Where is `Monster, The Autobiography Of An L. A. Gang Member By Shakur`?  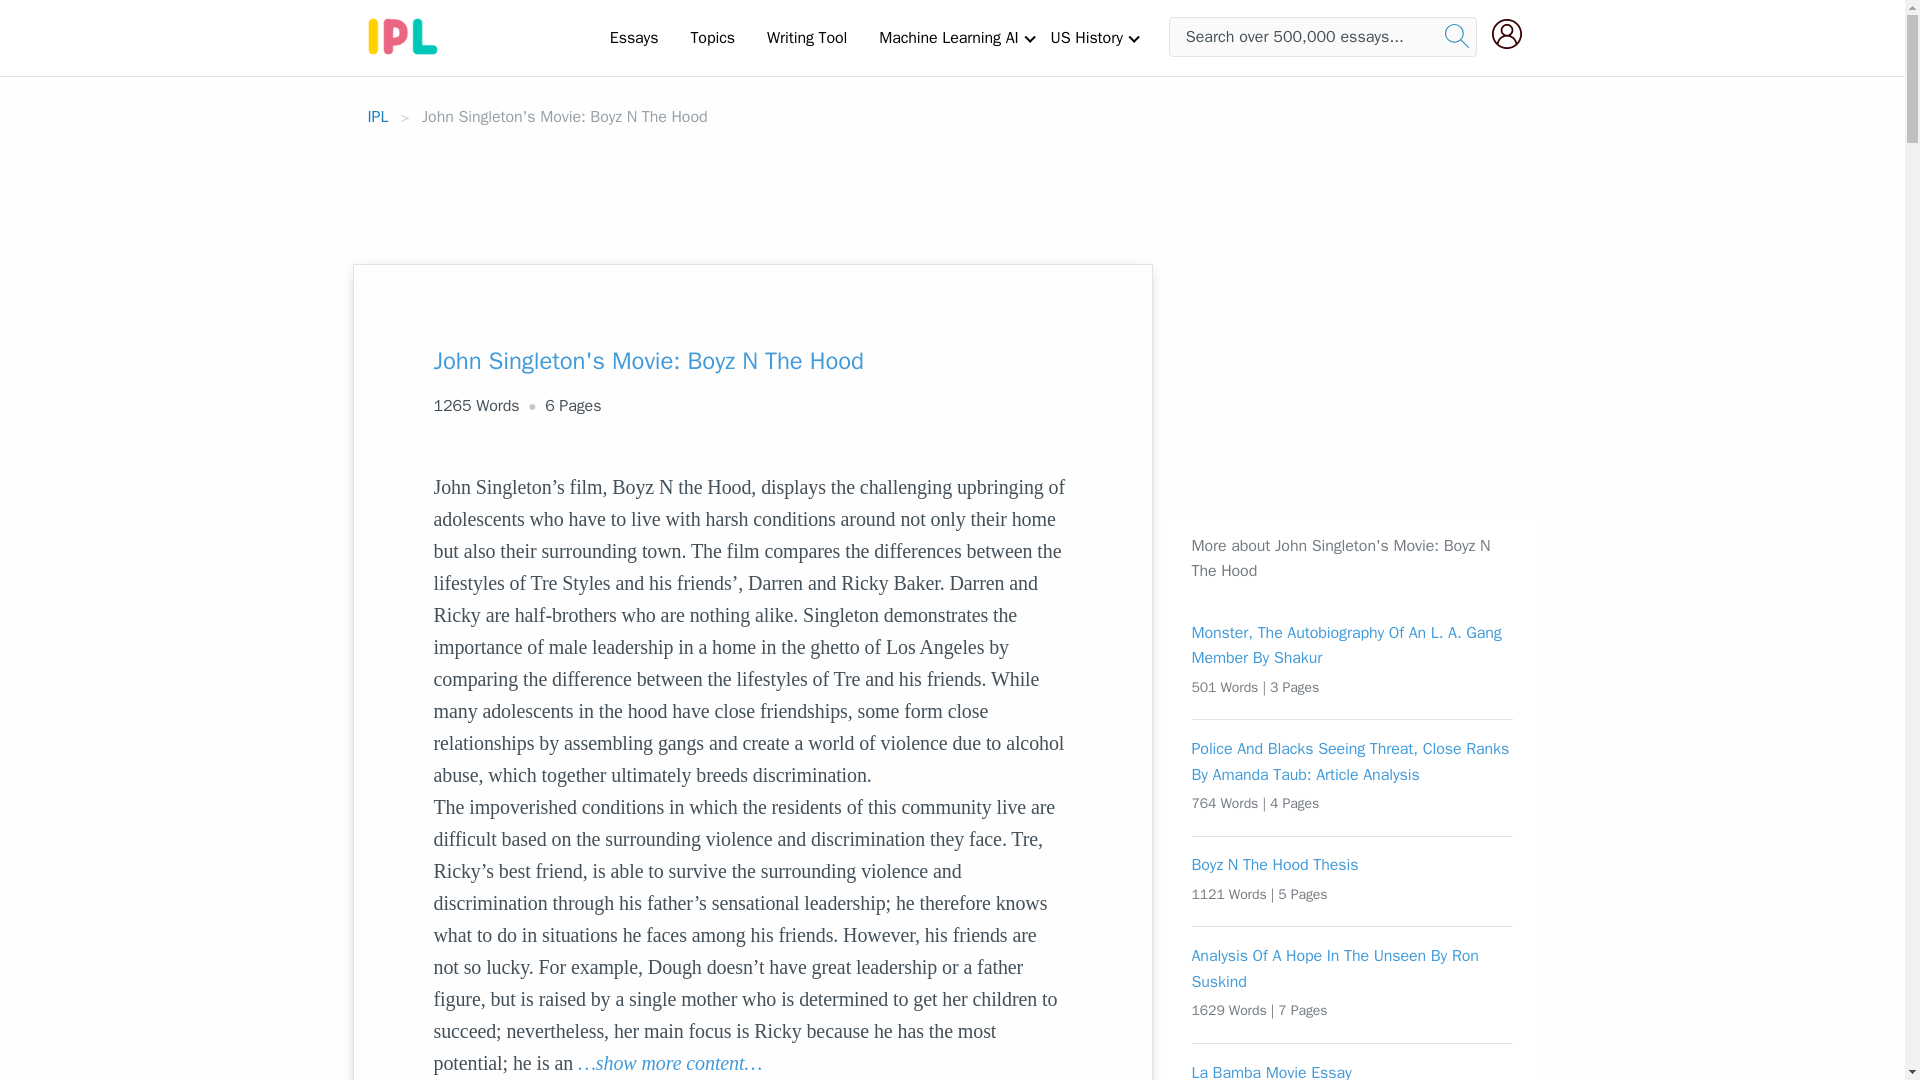
Monster, The Autobiography Of An L. A. Gang Member By Shakur is located at coordinates (1353, 646).